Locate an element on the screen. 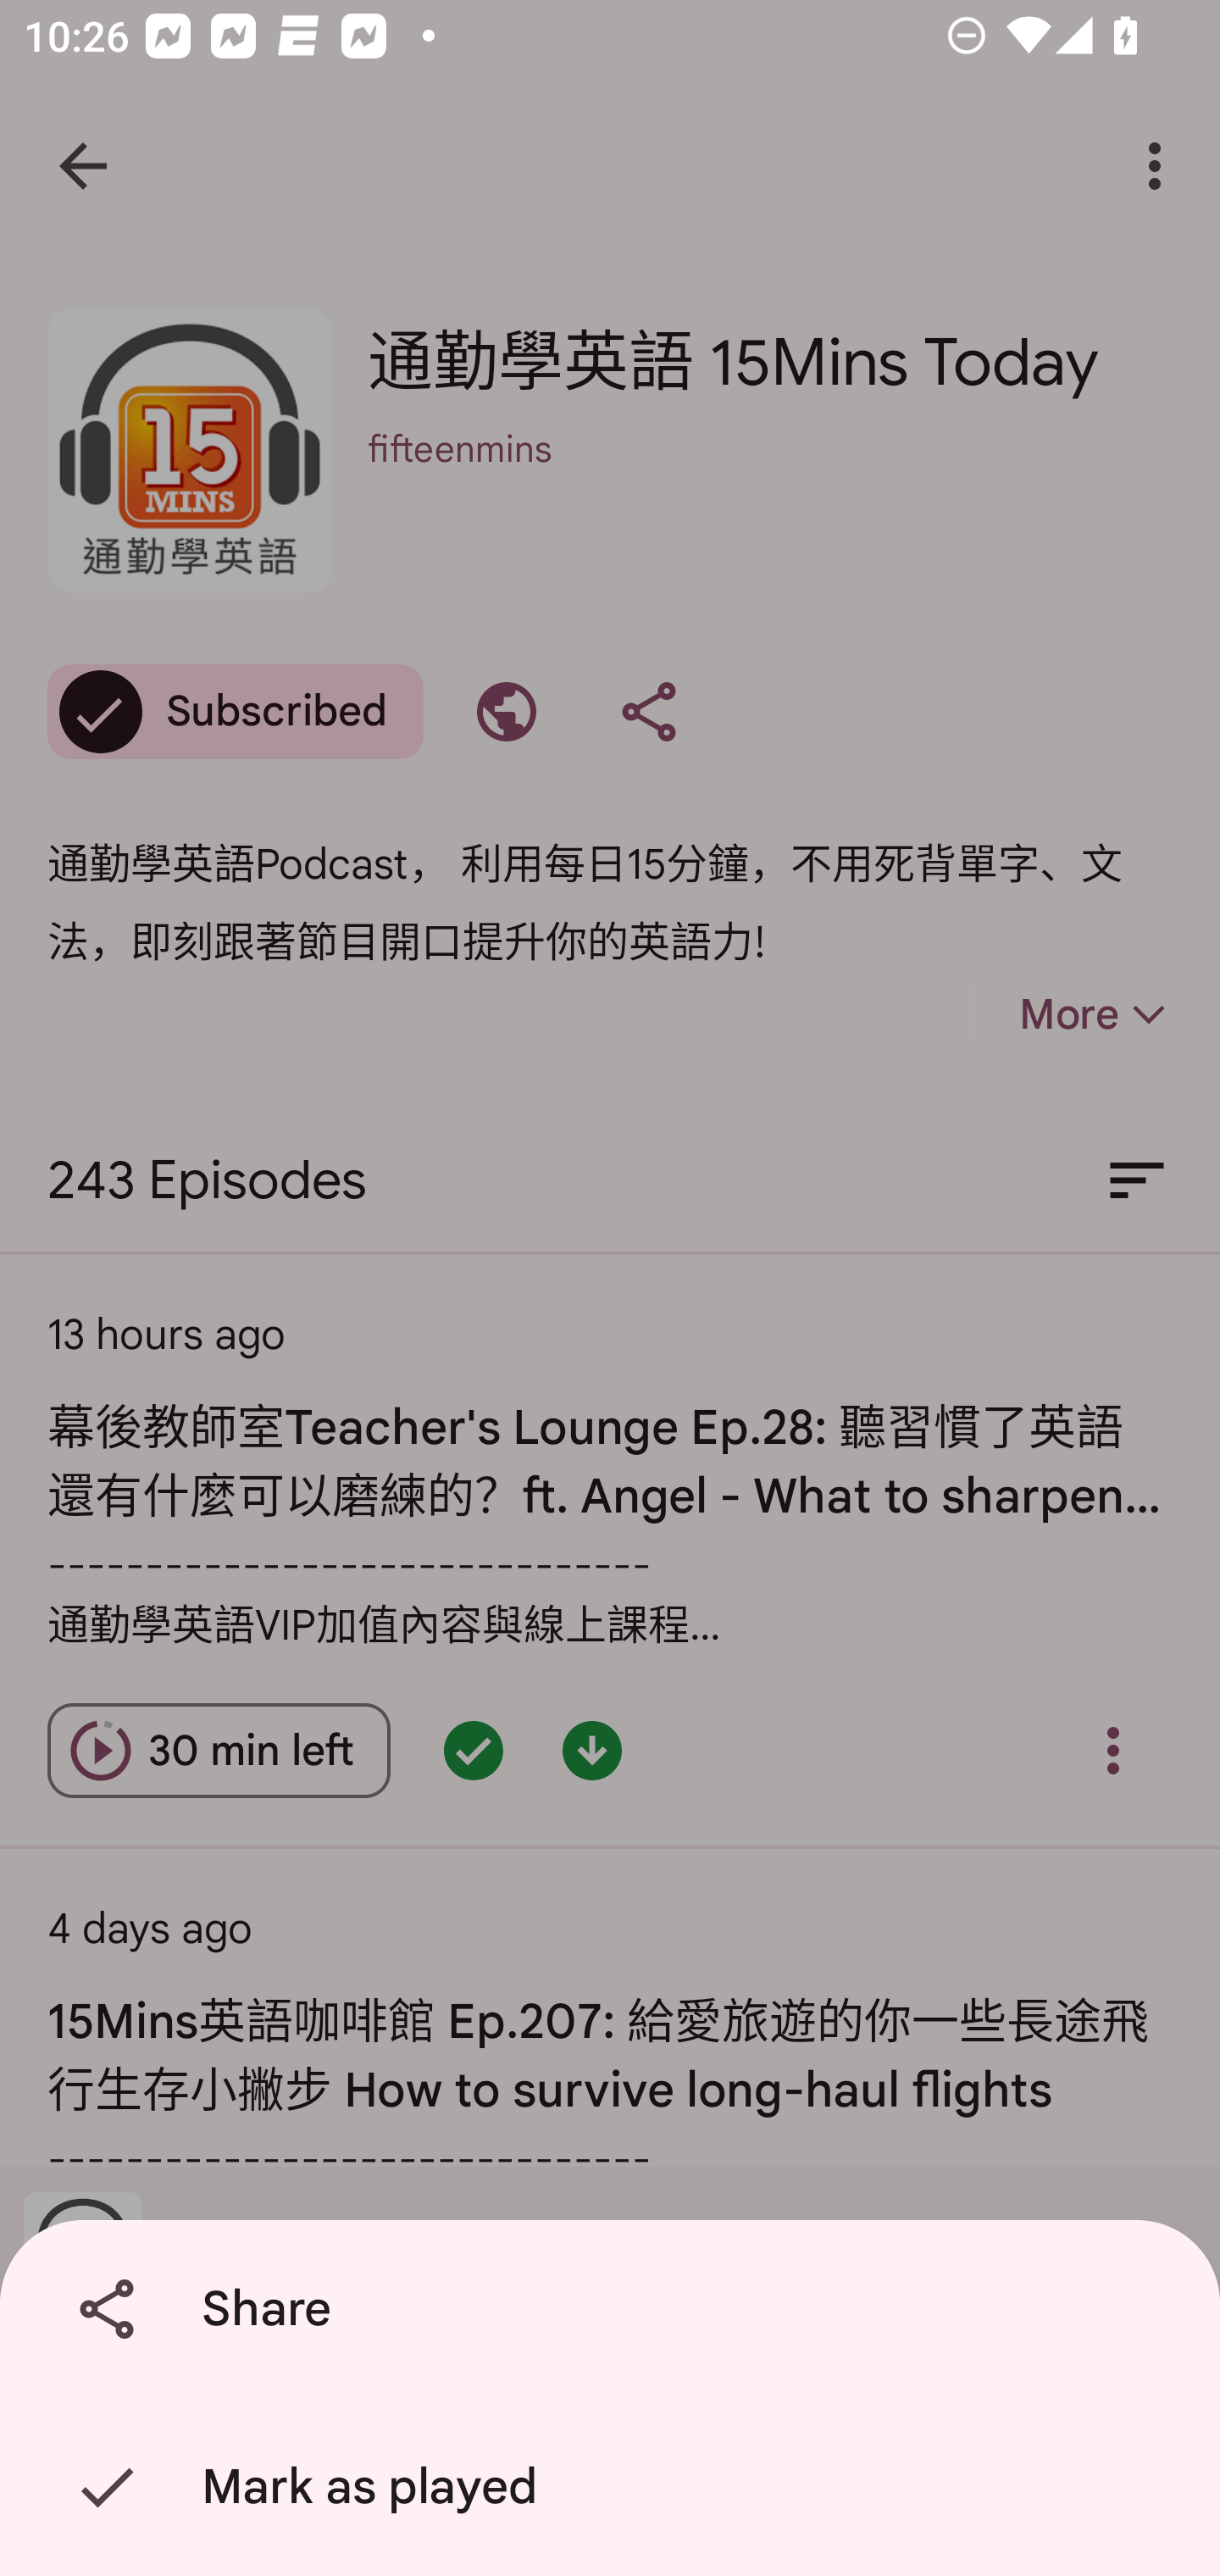  Share is located at coordinates (616, 2309).